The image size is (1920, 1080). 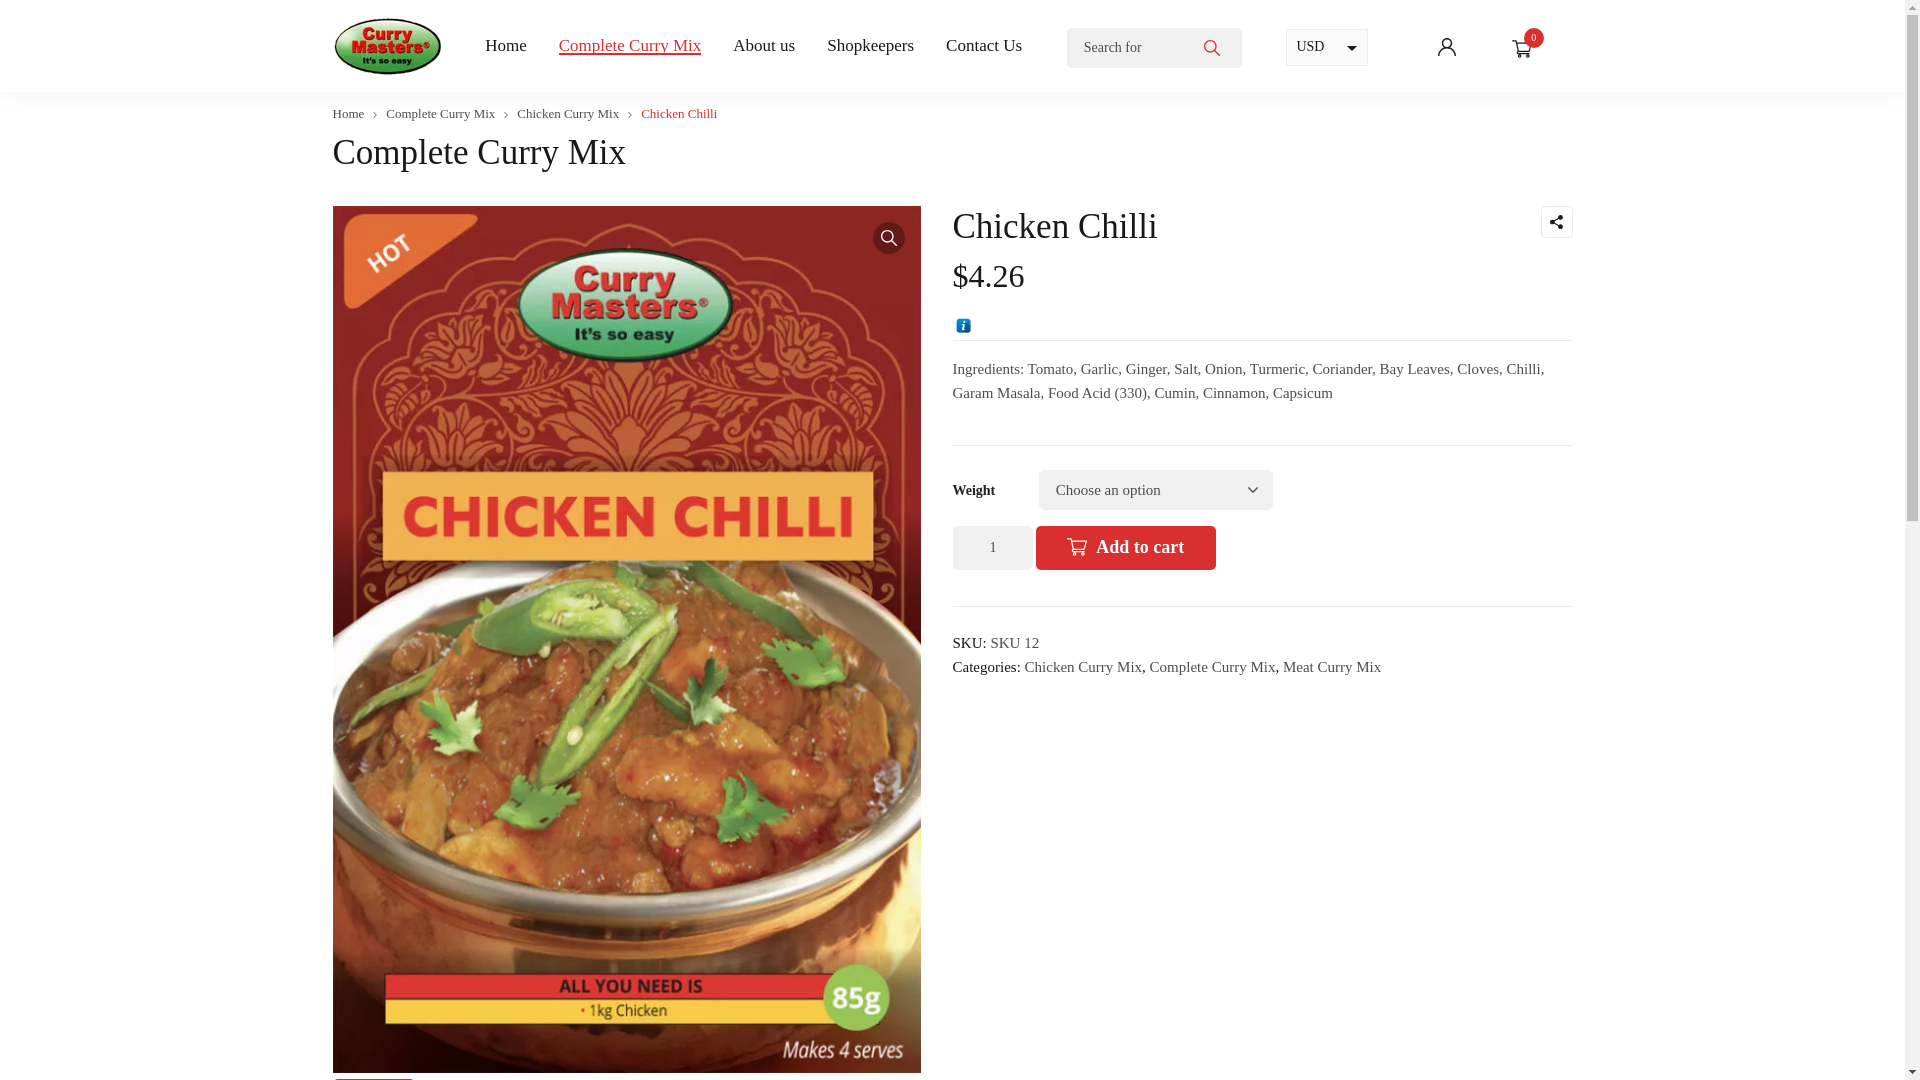 What do you see at coordinates (440, 114) in the screenshot?
I see `Complete Curry Mix` at bounding box center [440, 114].